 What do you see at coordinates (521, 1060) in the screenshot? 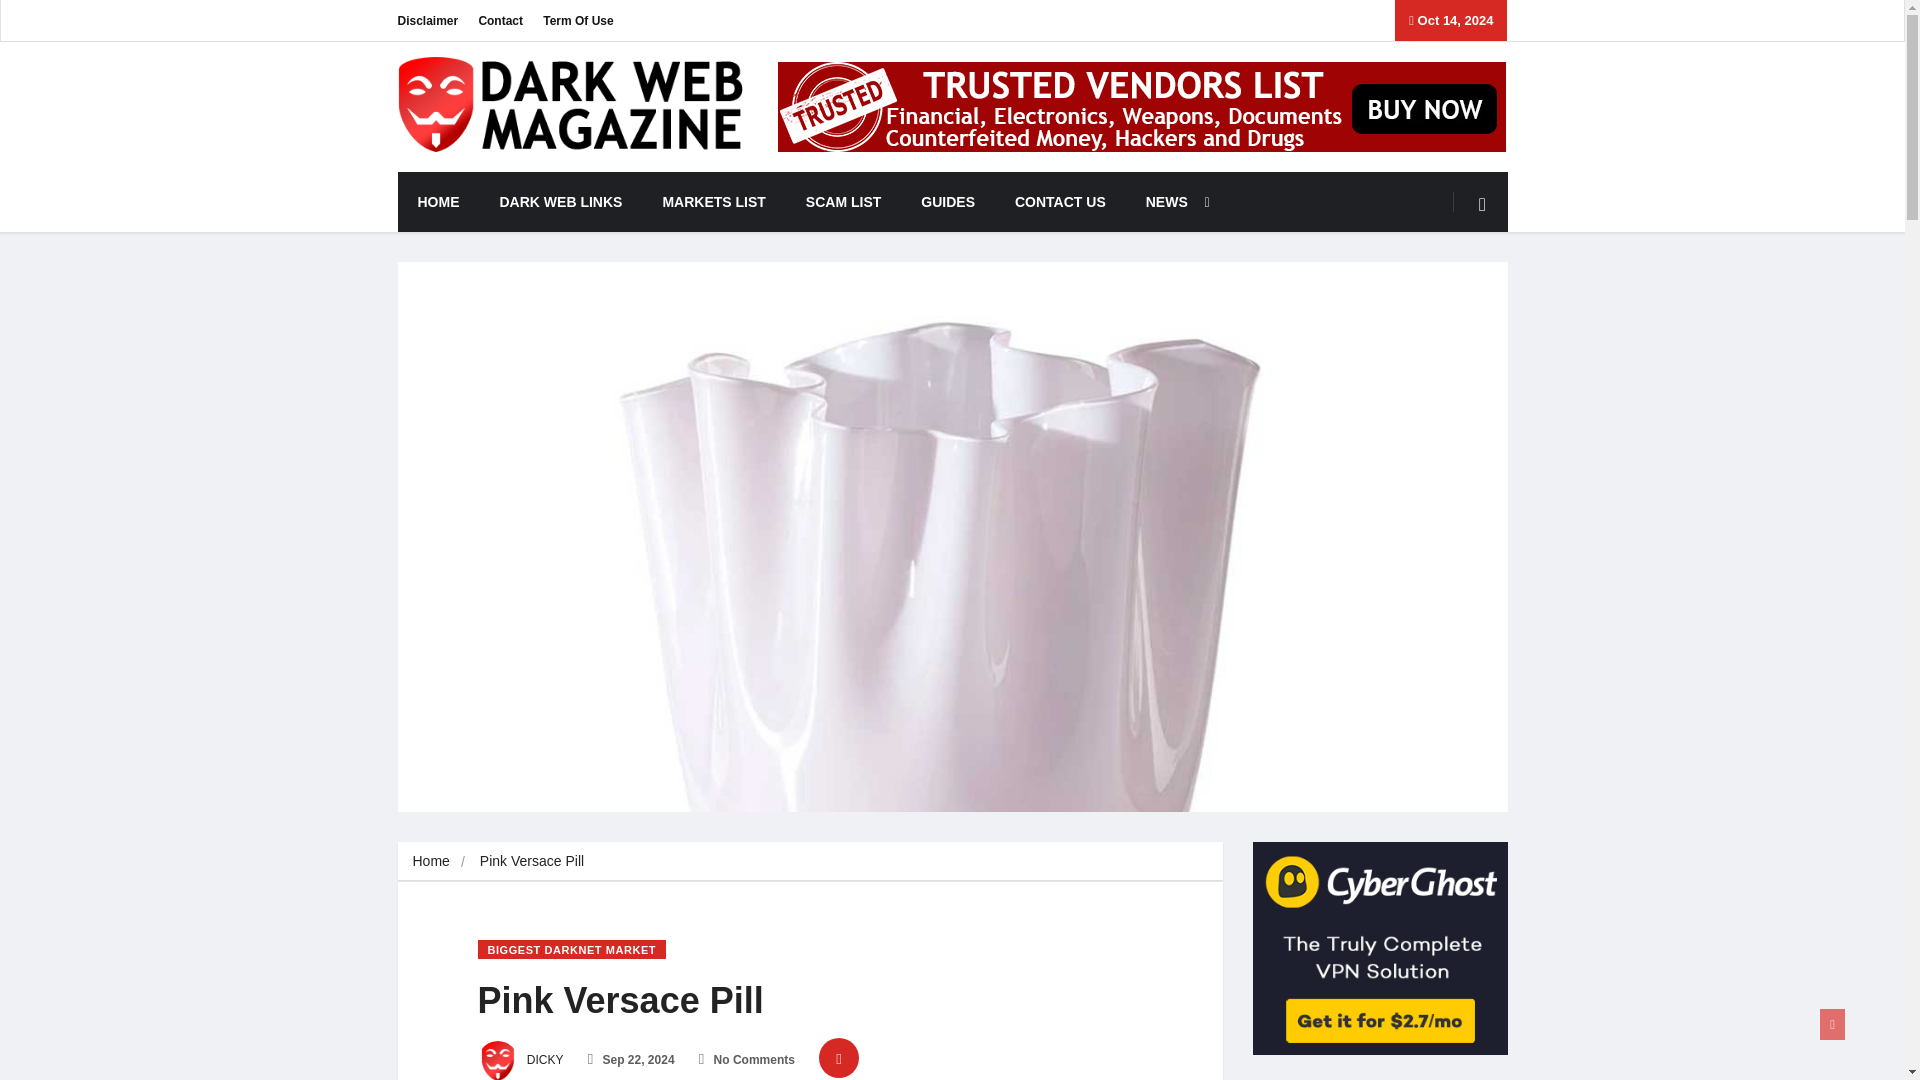
I see `DICKY` at bounding box center [521, 1060].